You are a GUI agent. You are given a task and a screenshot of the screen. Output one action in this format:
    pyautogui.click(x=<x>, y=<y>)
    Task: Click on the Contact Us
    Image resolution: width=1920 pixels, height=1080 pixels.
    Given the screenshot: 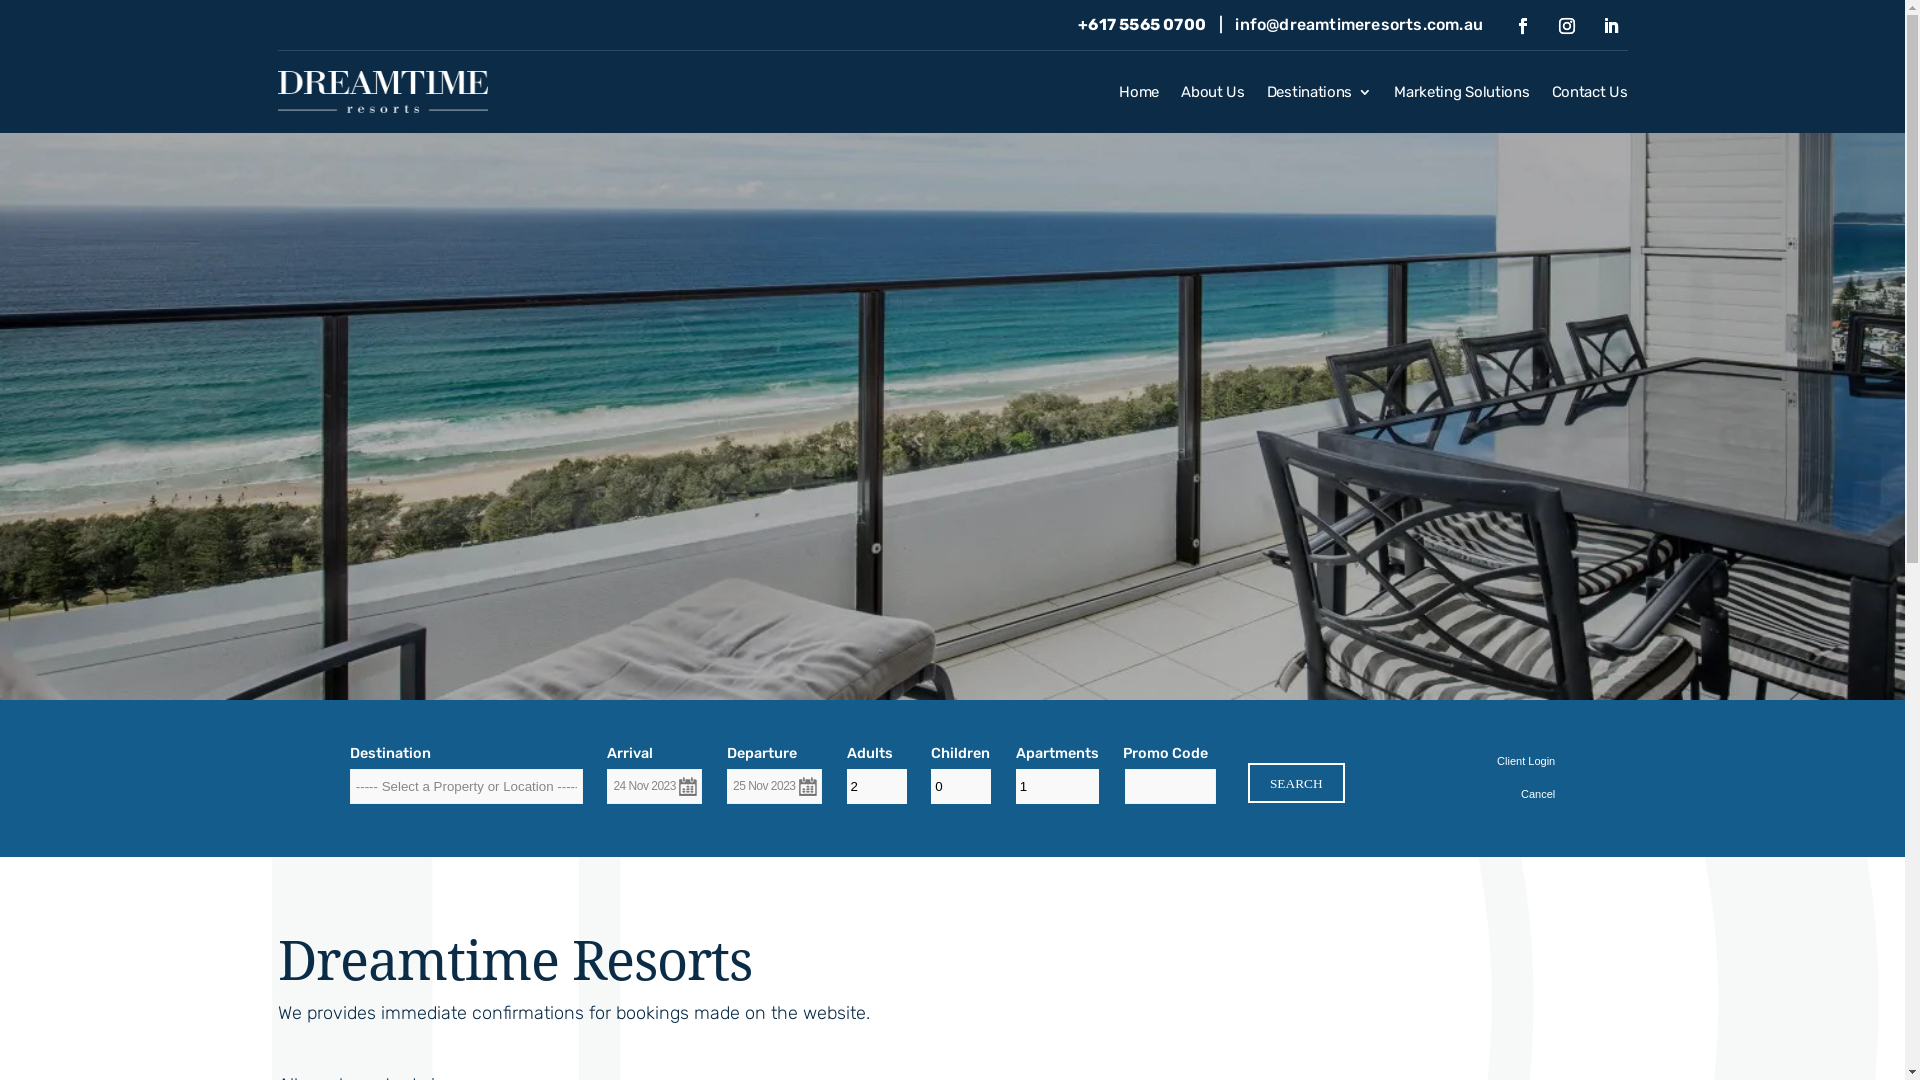 What is the action you would take?
    pyautogui.click(x=1590, y=96)
    